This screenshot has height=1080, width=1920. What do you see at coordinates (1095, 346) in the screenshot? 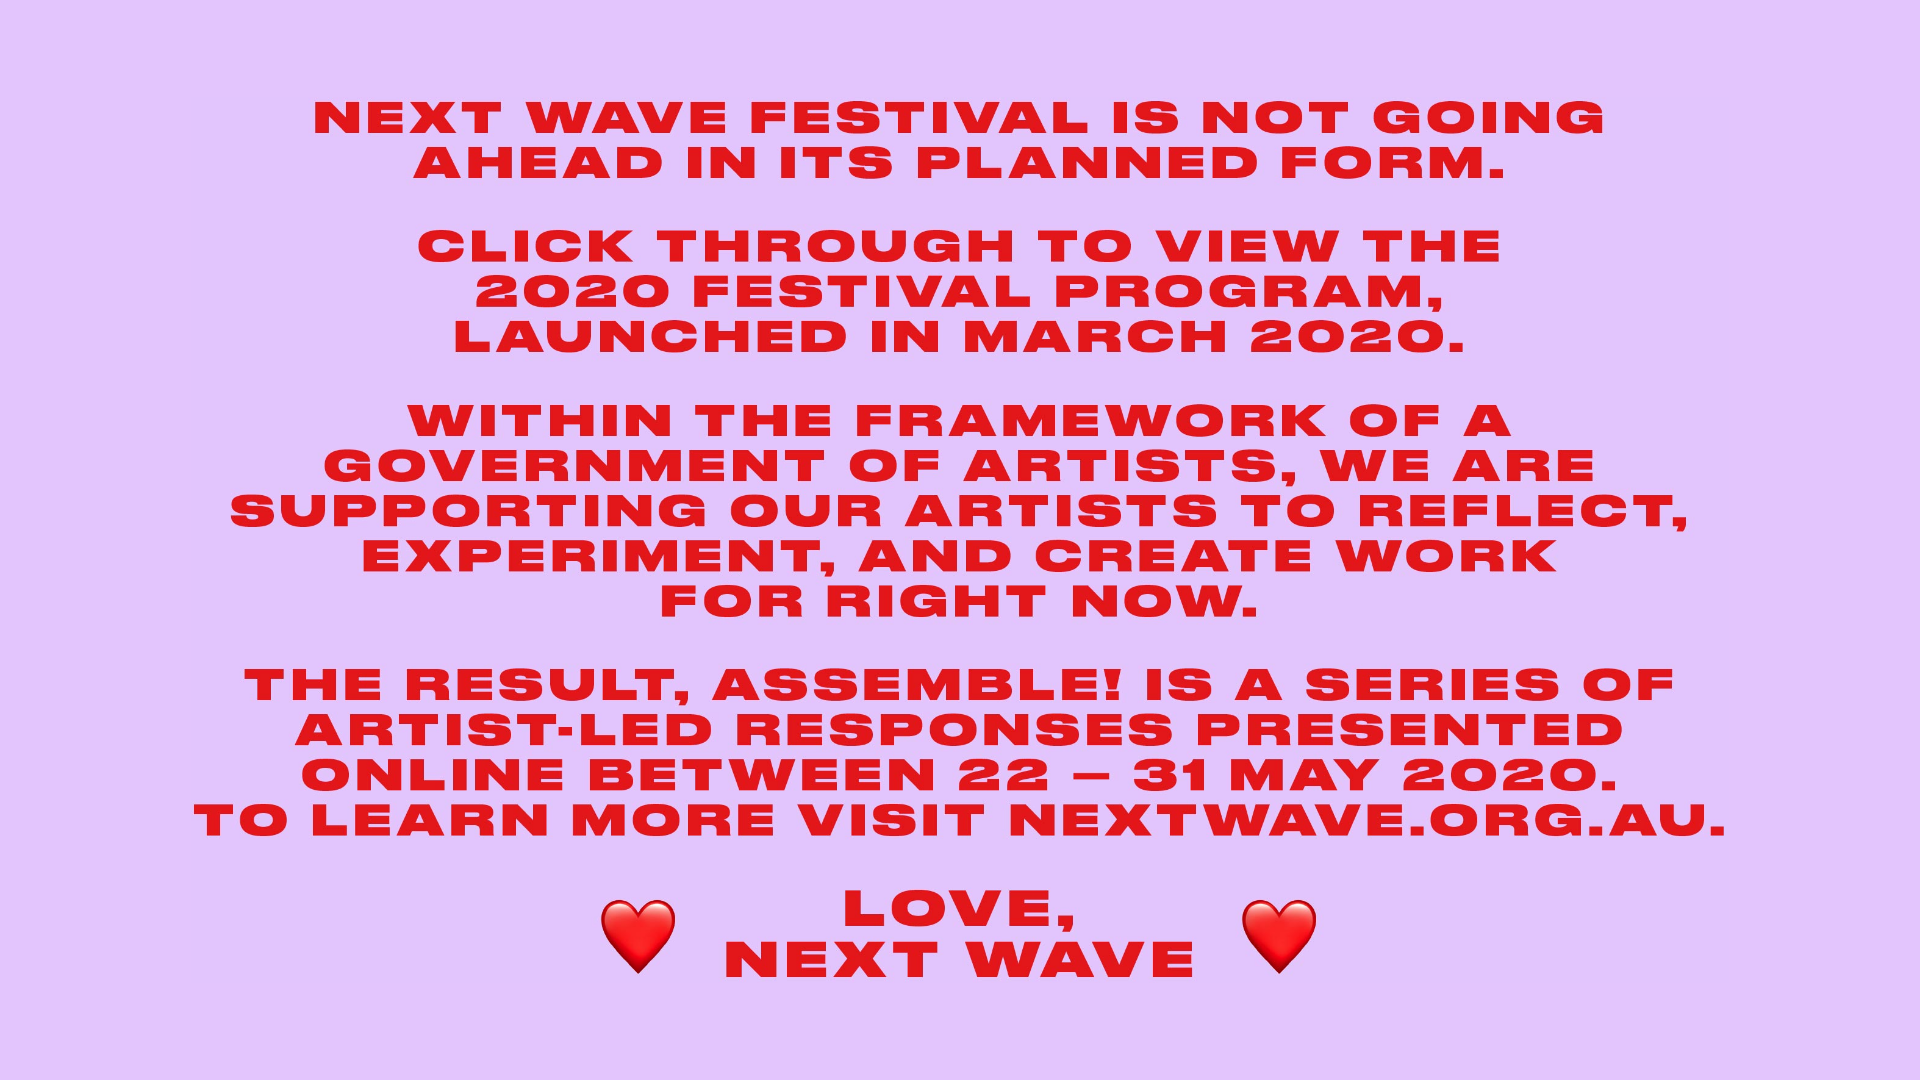
I see `Northcote Town Hall Arts Centre` at bounding box center [1095, 346].